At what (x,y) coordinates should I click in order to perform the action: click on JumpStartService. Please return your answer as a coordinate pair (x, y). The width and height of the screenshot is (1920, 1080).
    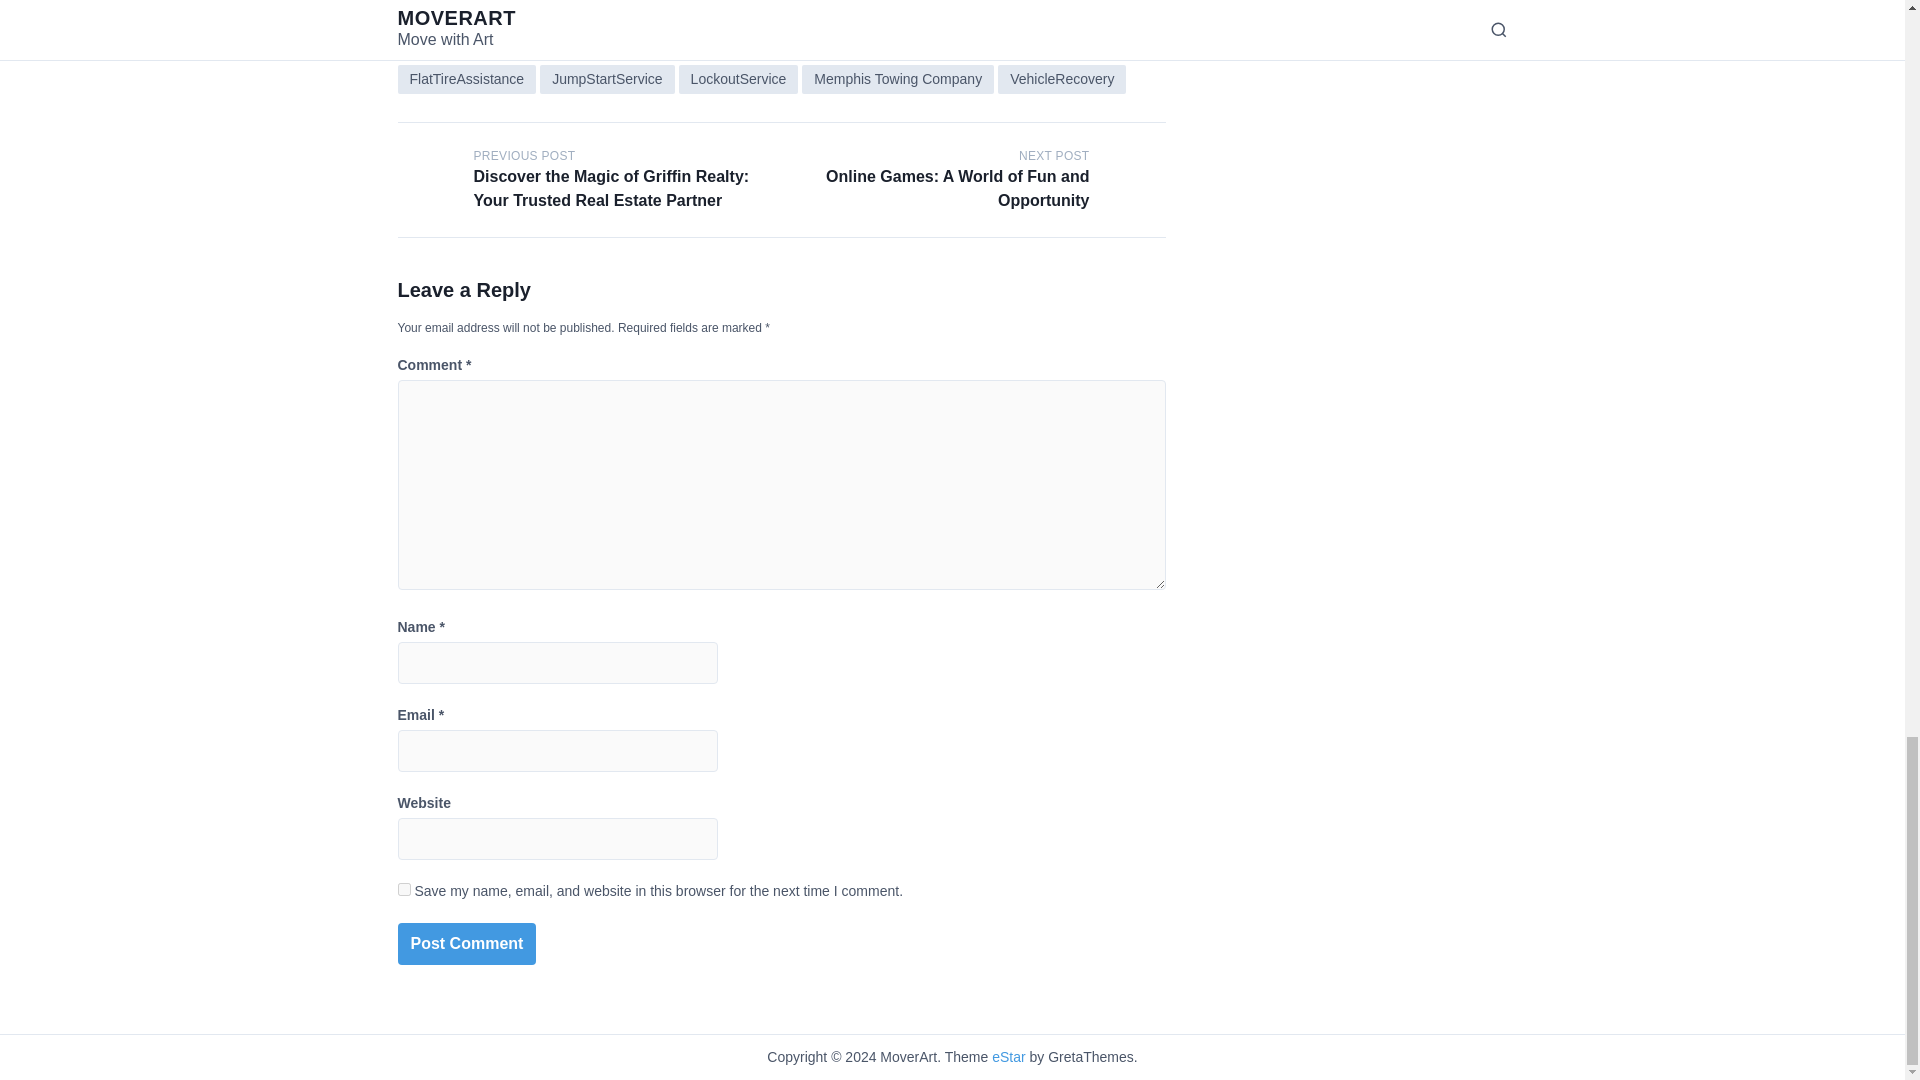
    Looking at the image, I should click on (606, 78).